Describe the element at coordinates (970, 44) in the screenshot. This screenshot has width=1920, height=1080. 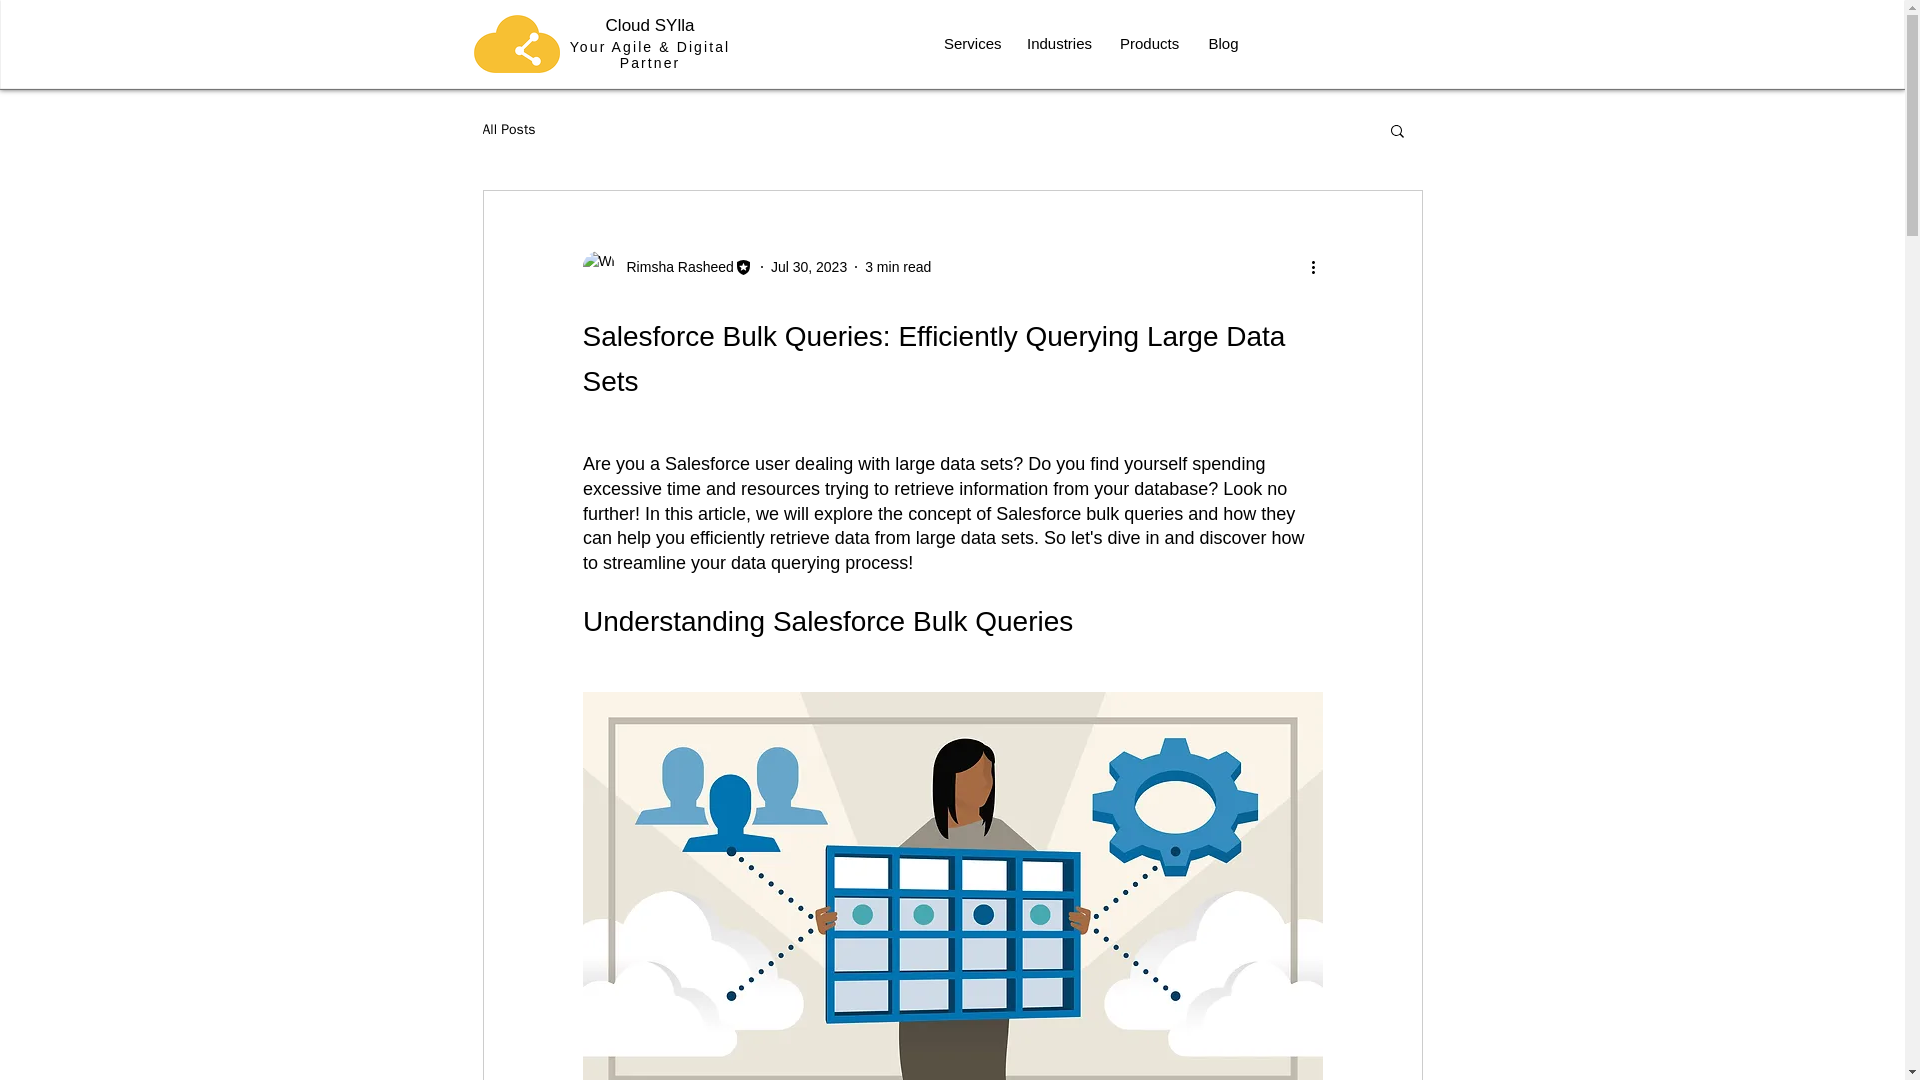
I see `Services` at that location.